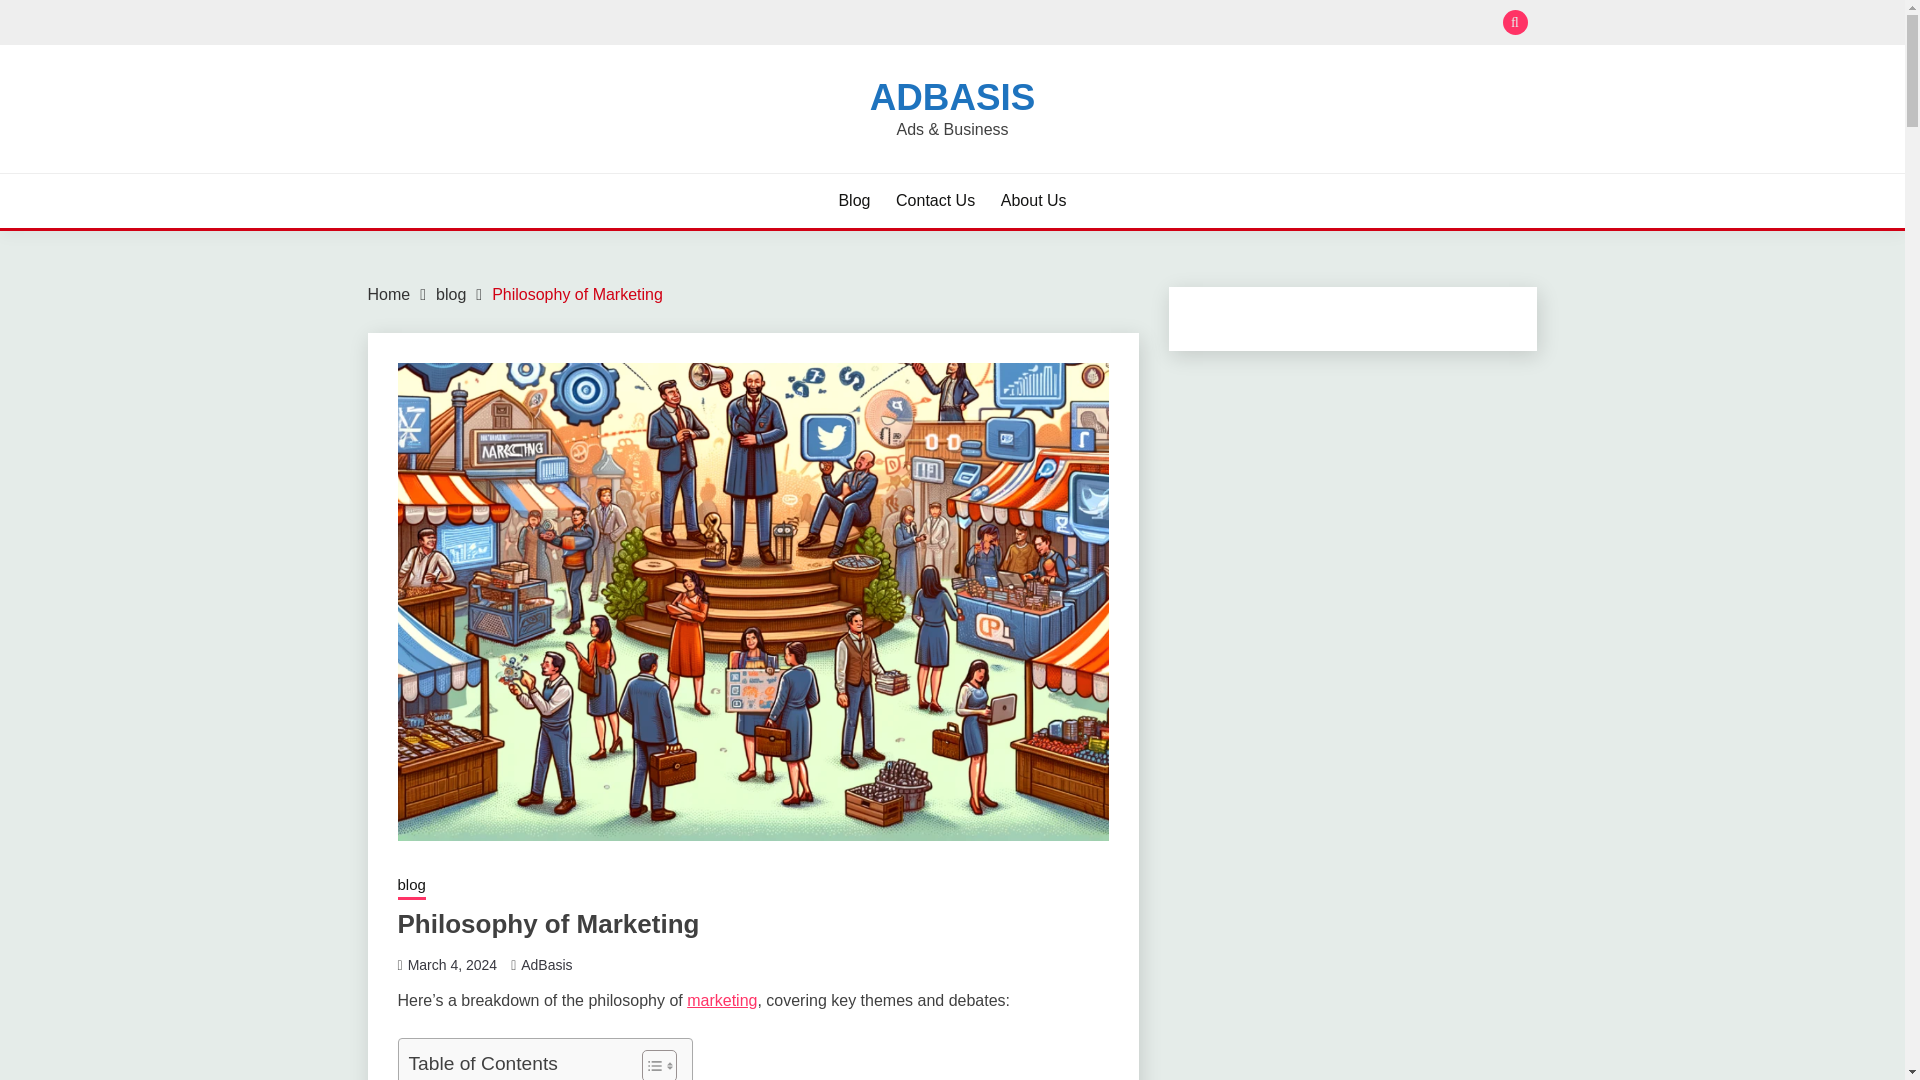 The height and width of the screenshot is (1080, 1920). What do you see at coordinates (412, 886) in the screenshot?
I see `blog` at bounding box center [412, 886].